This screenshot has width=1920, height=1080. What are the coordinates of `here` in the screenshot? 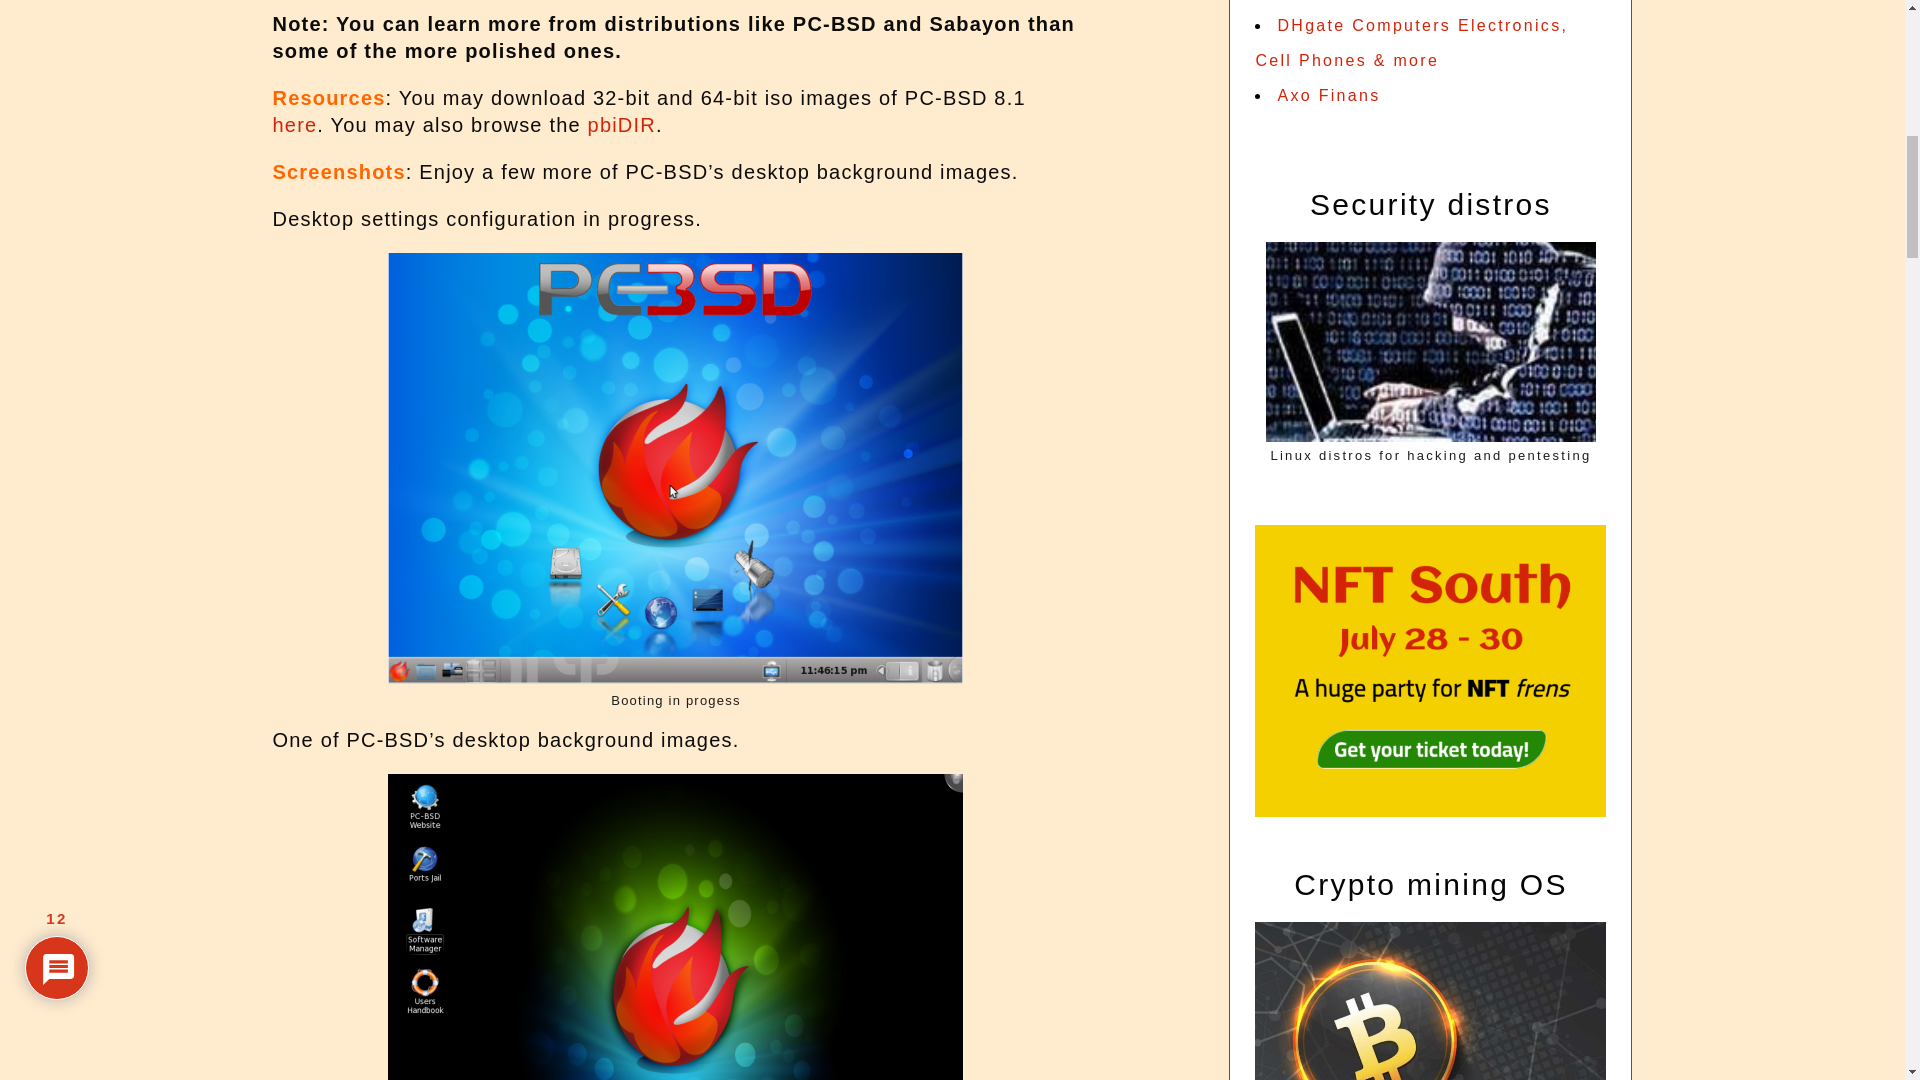 It's located at (294, 125).